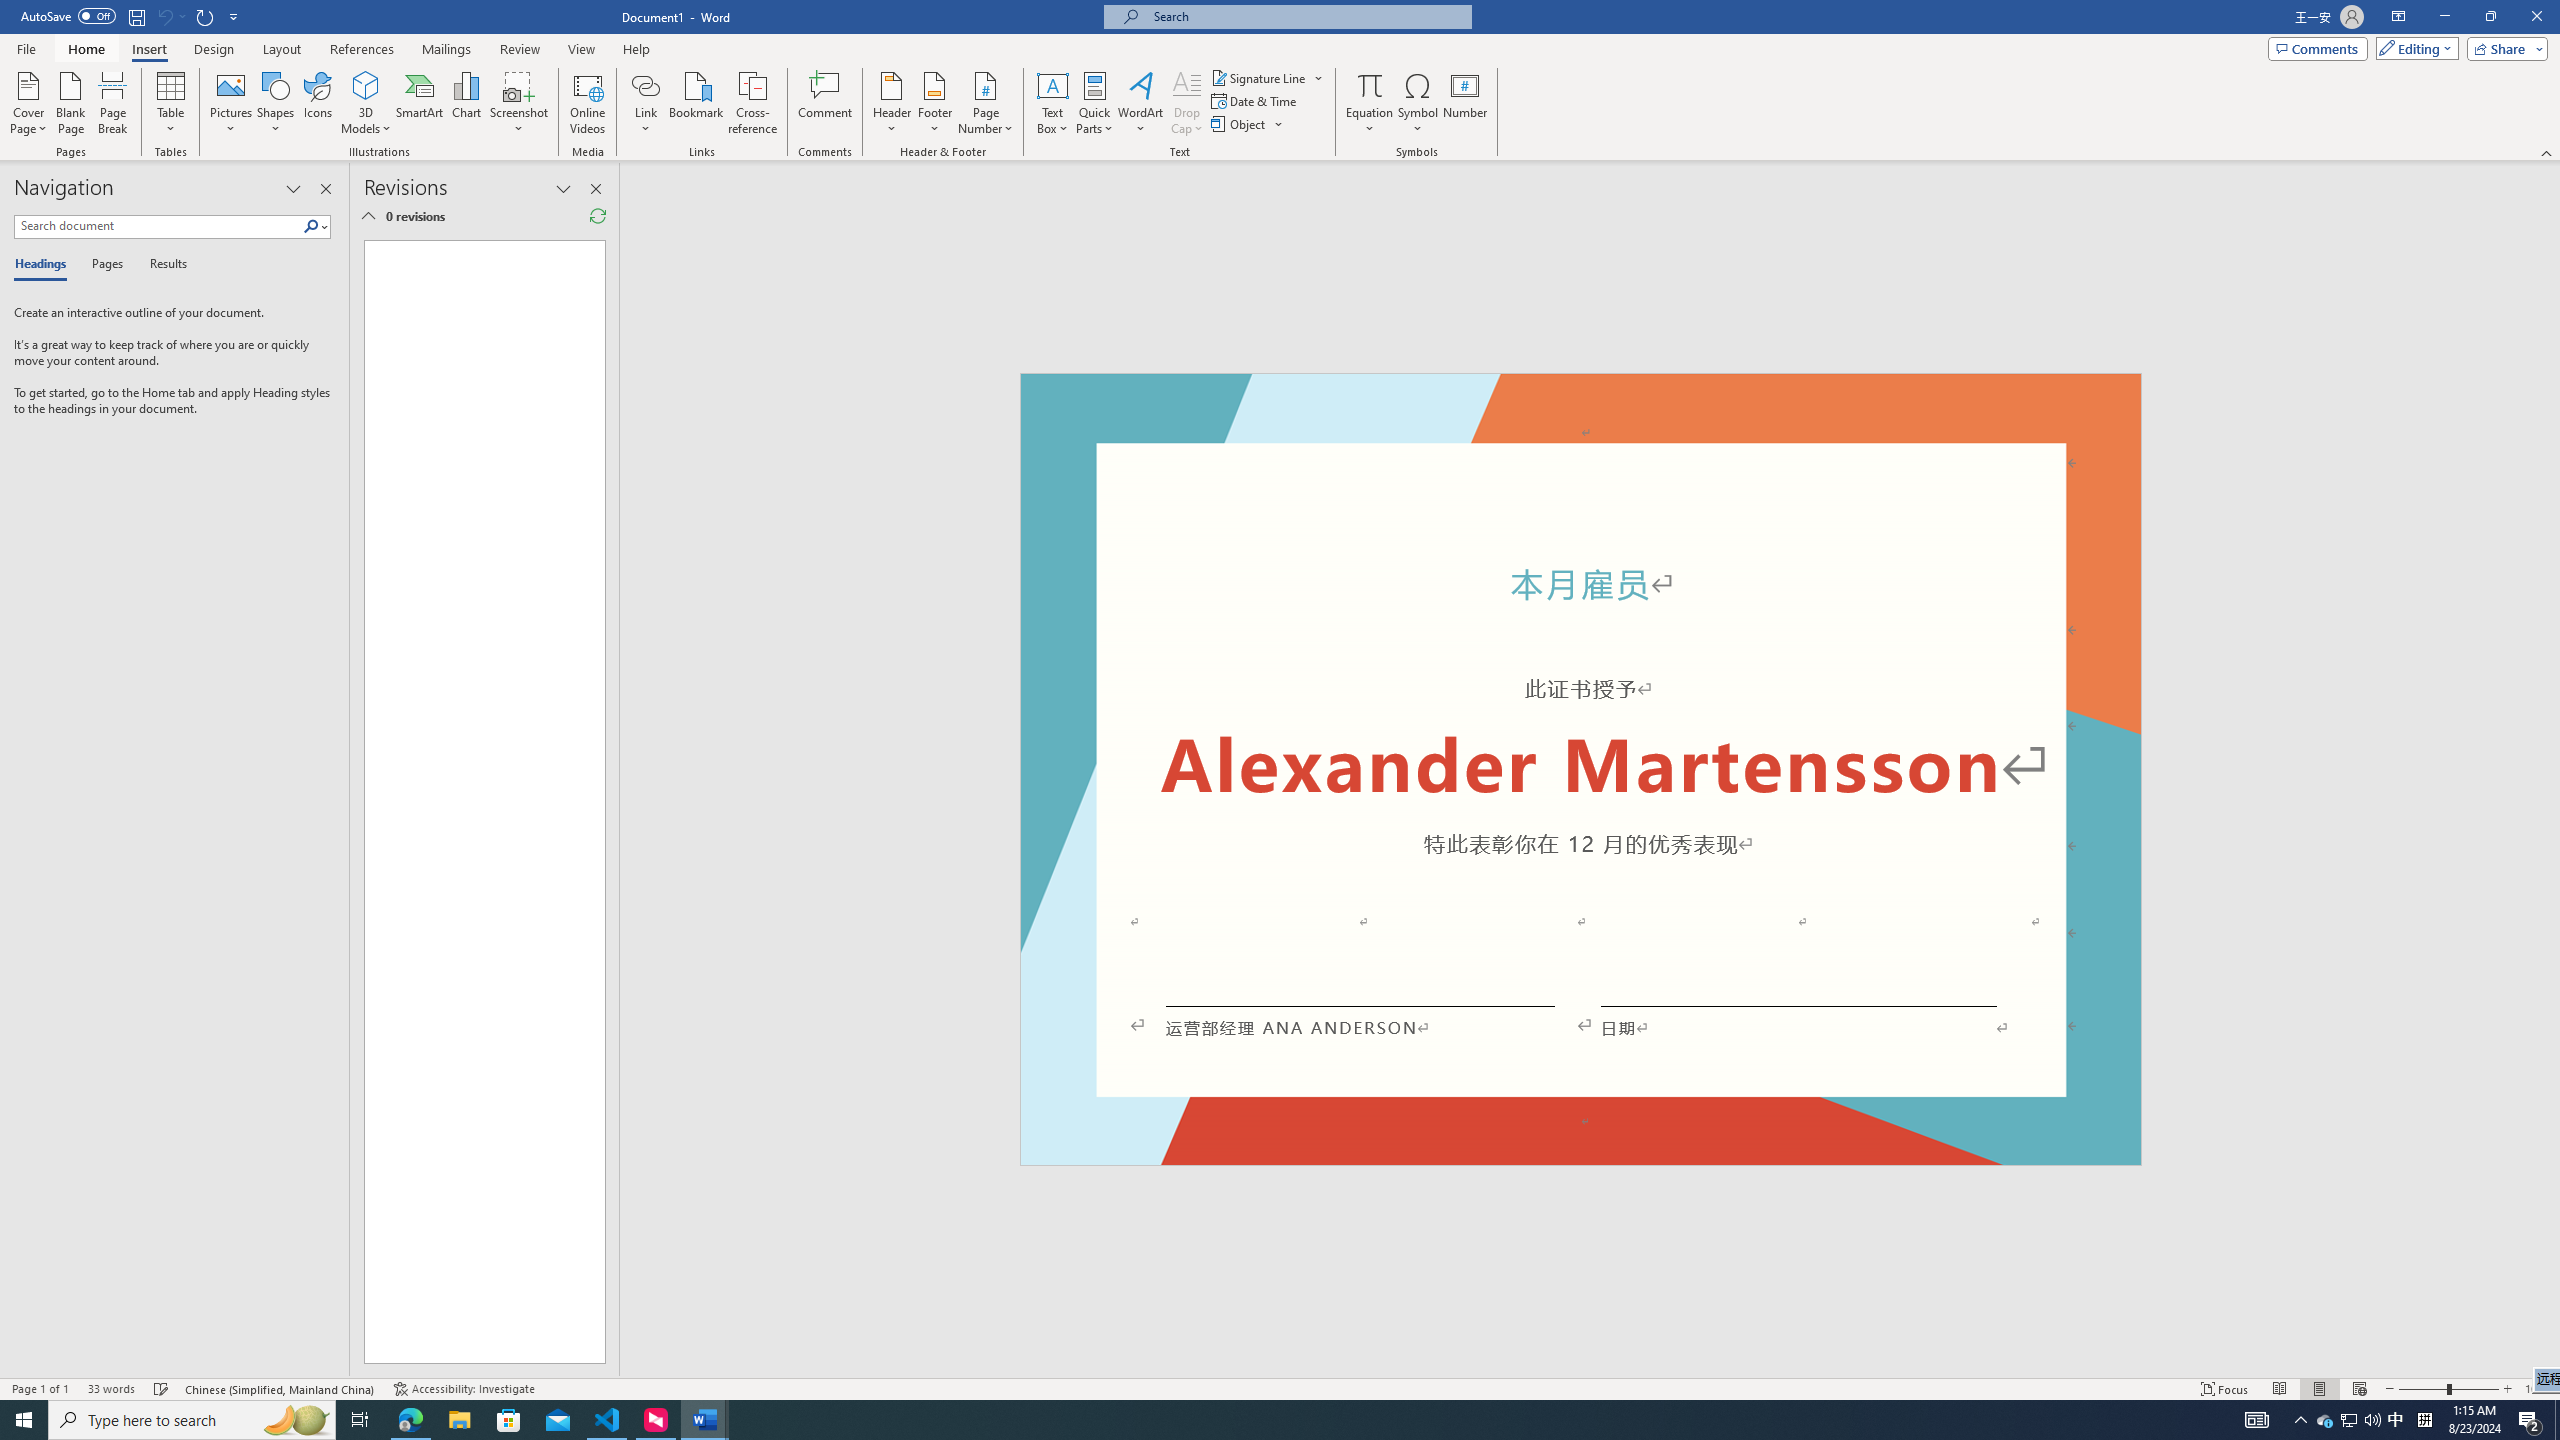  Describe the element at coordinates (2538, 1389) in the screenshot. I see `Zoom 100%` at that location.